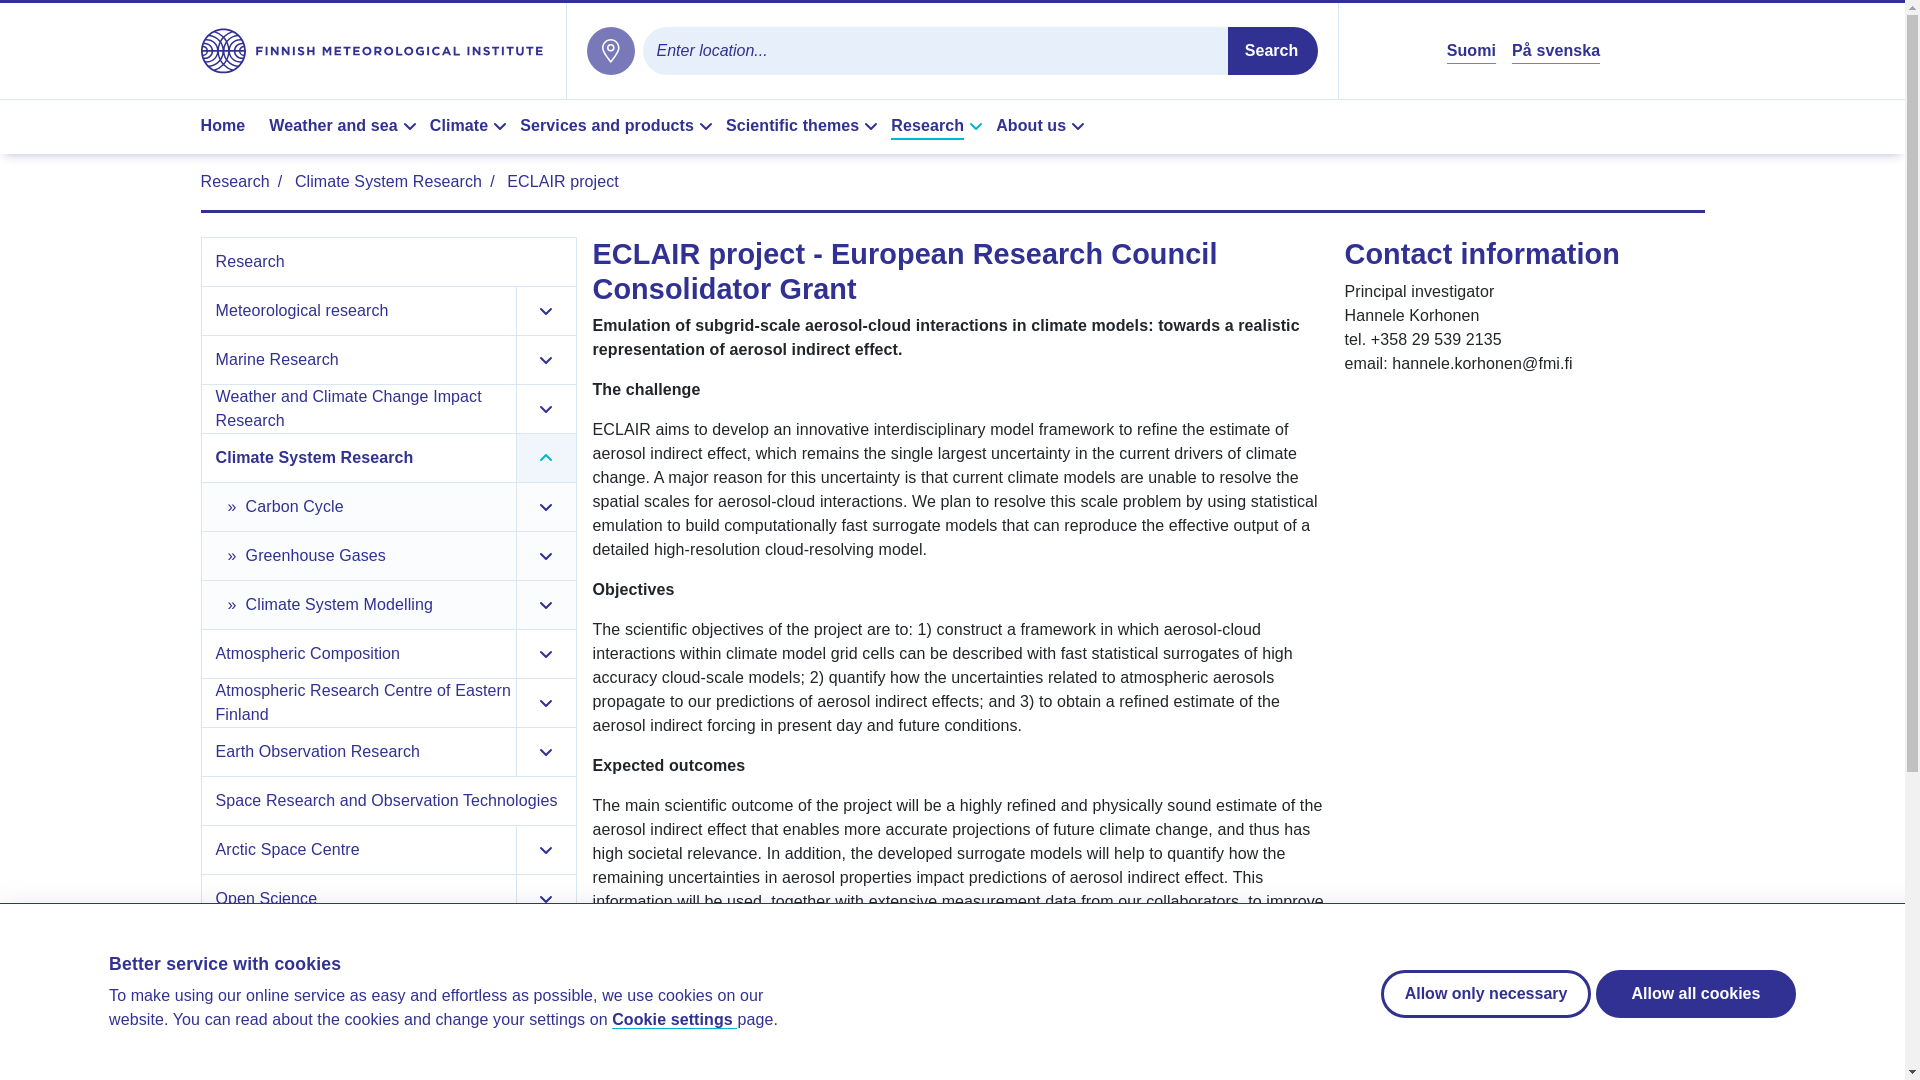  Describe the element at coordinates (1272, 50) in the screenshot. I see `Search` at that location.